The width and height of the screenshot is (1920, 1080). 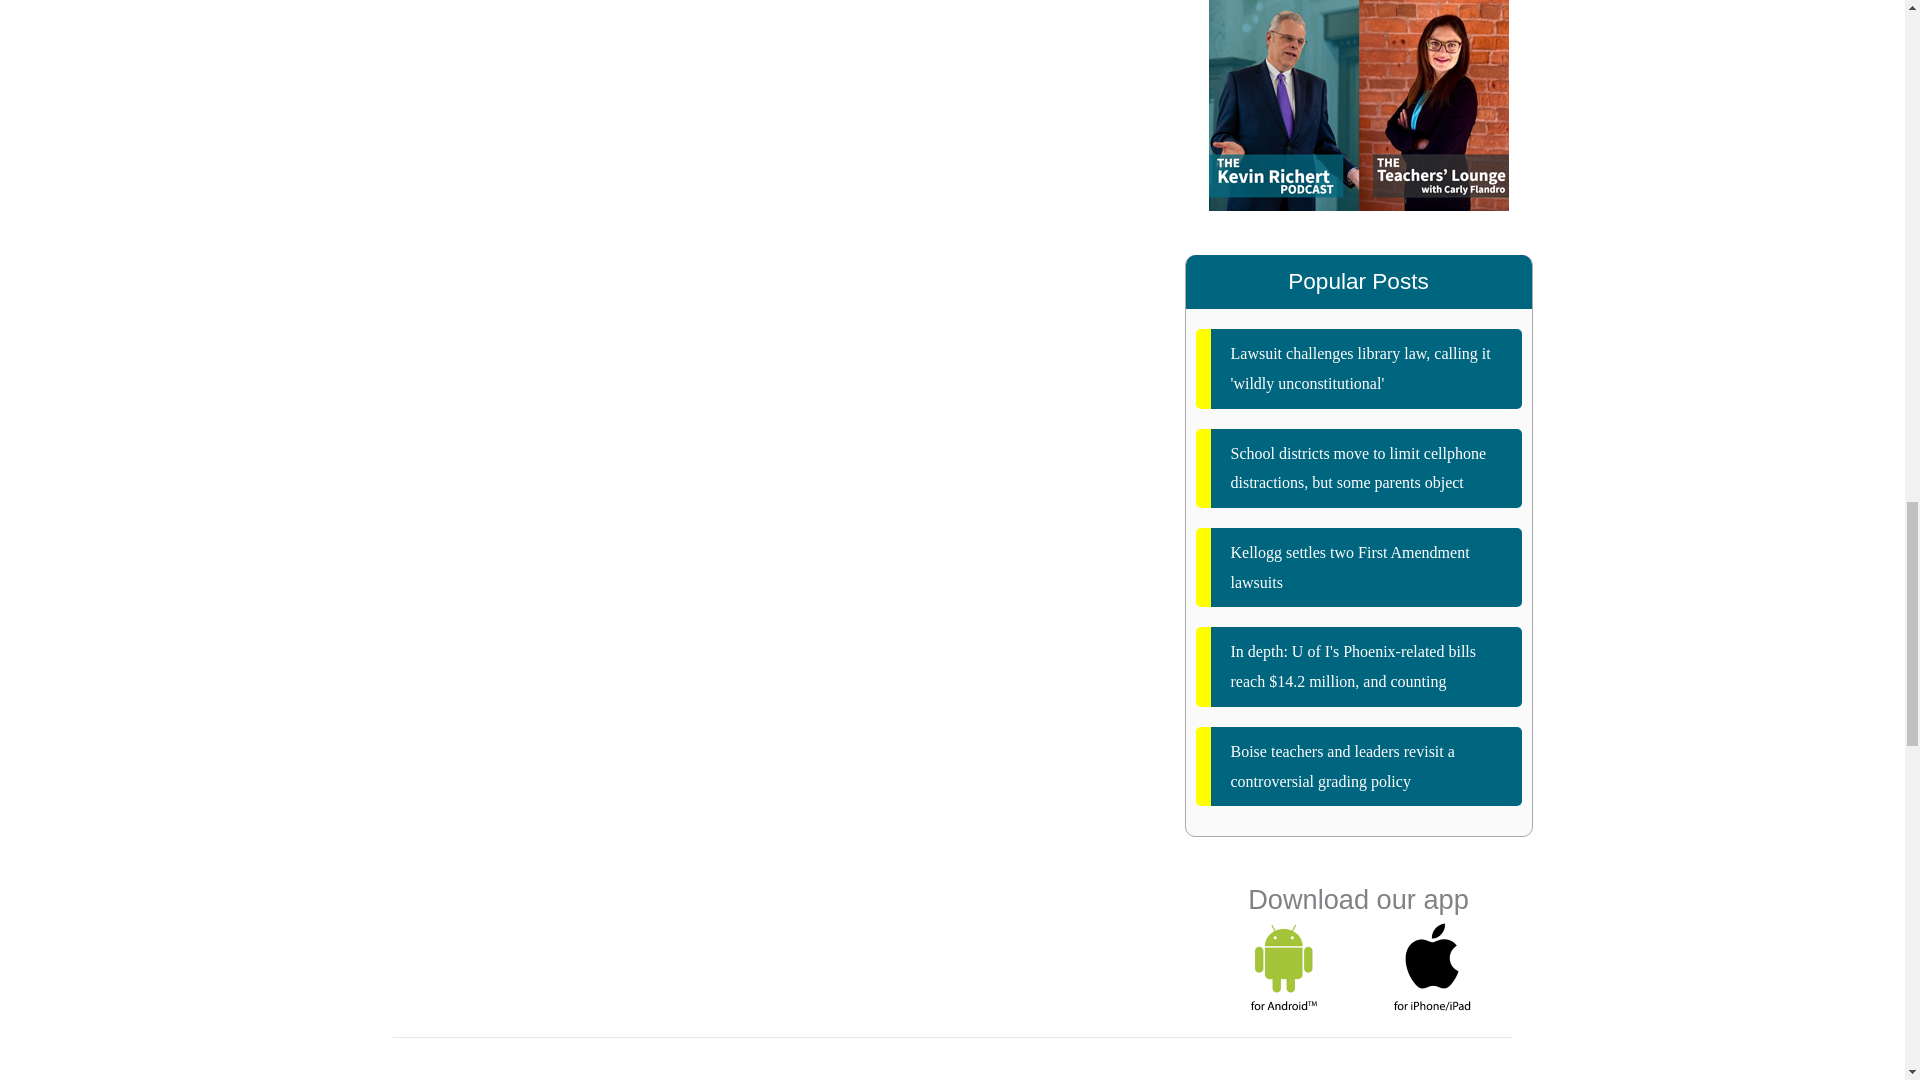 What do you see at coordinates (1359, 567) in the screenshot?
I see `Kellogg settles two First Amendment lawsuits` at bounding box center [1359, 567].